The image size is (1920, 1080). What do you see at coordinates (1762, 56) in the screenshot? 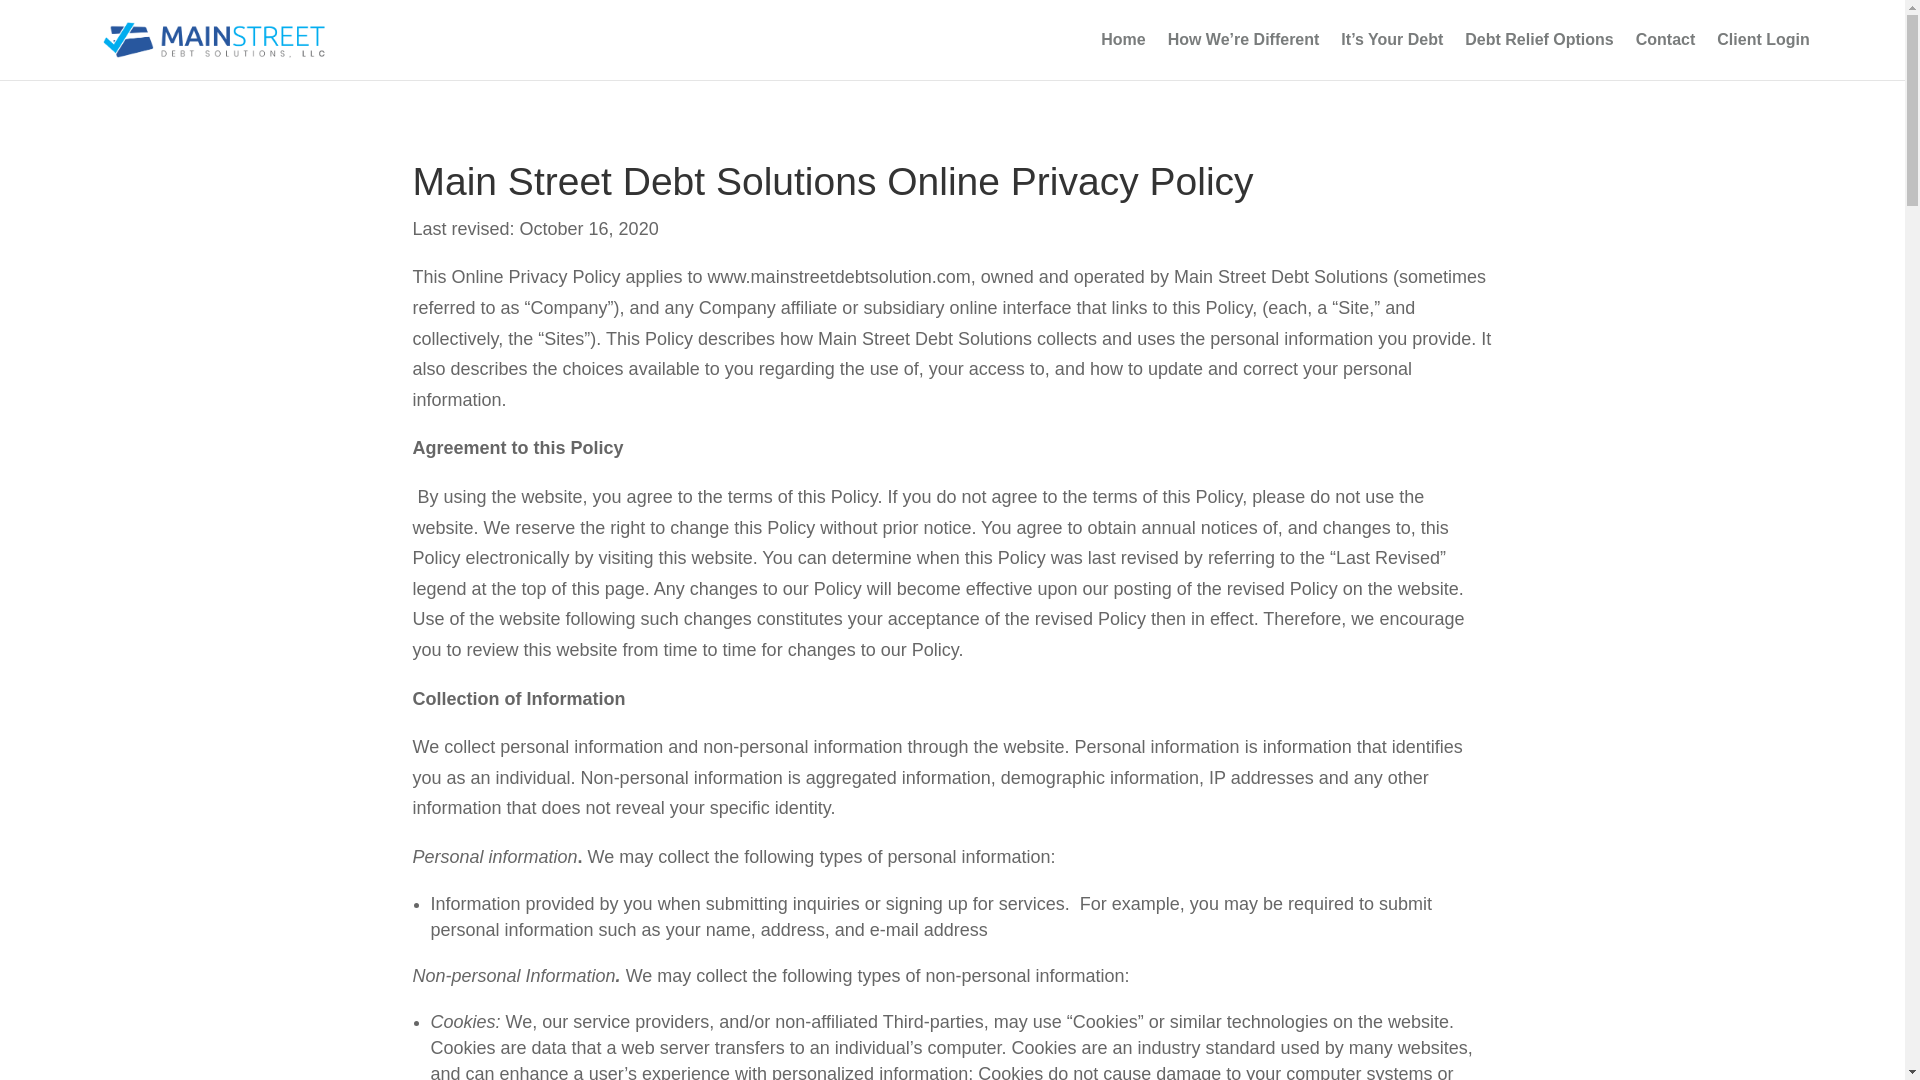
I see `Client Login` at bounding box center [1762, 56].